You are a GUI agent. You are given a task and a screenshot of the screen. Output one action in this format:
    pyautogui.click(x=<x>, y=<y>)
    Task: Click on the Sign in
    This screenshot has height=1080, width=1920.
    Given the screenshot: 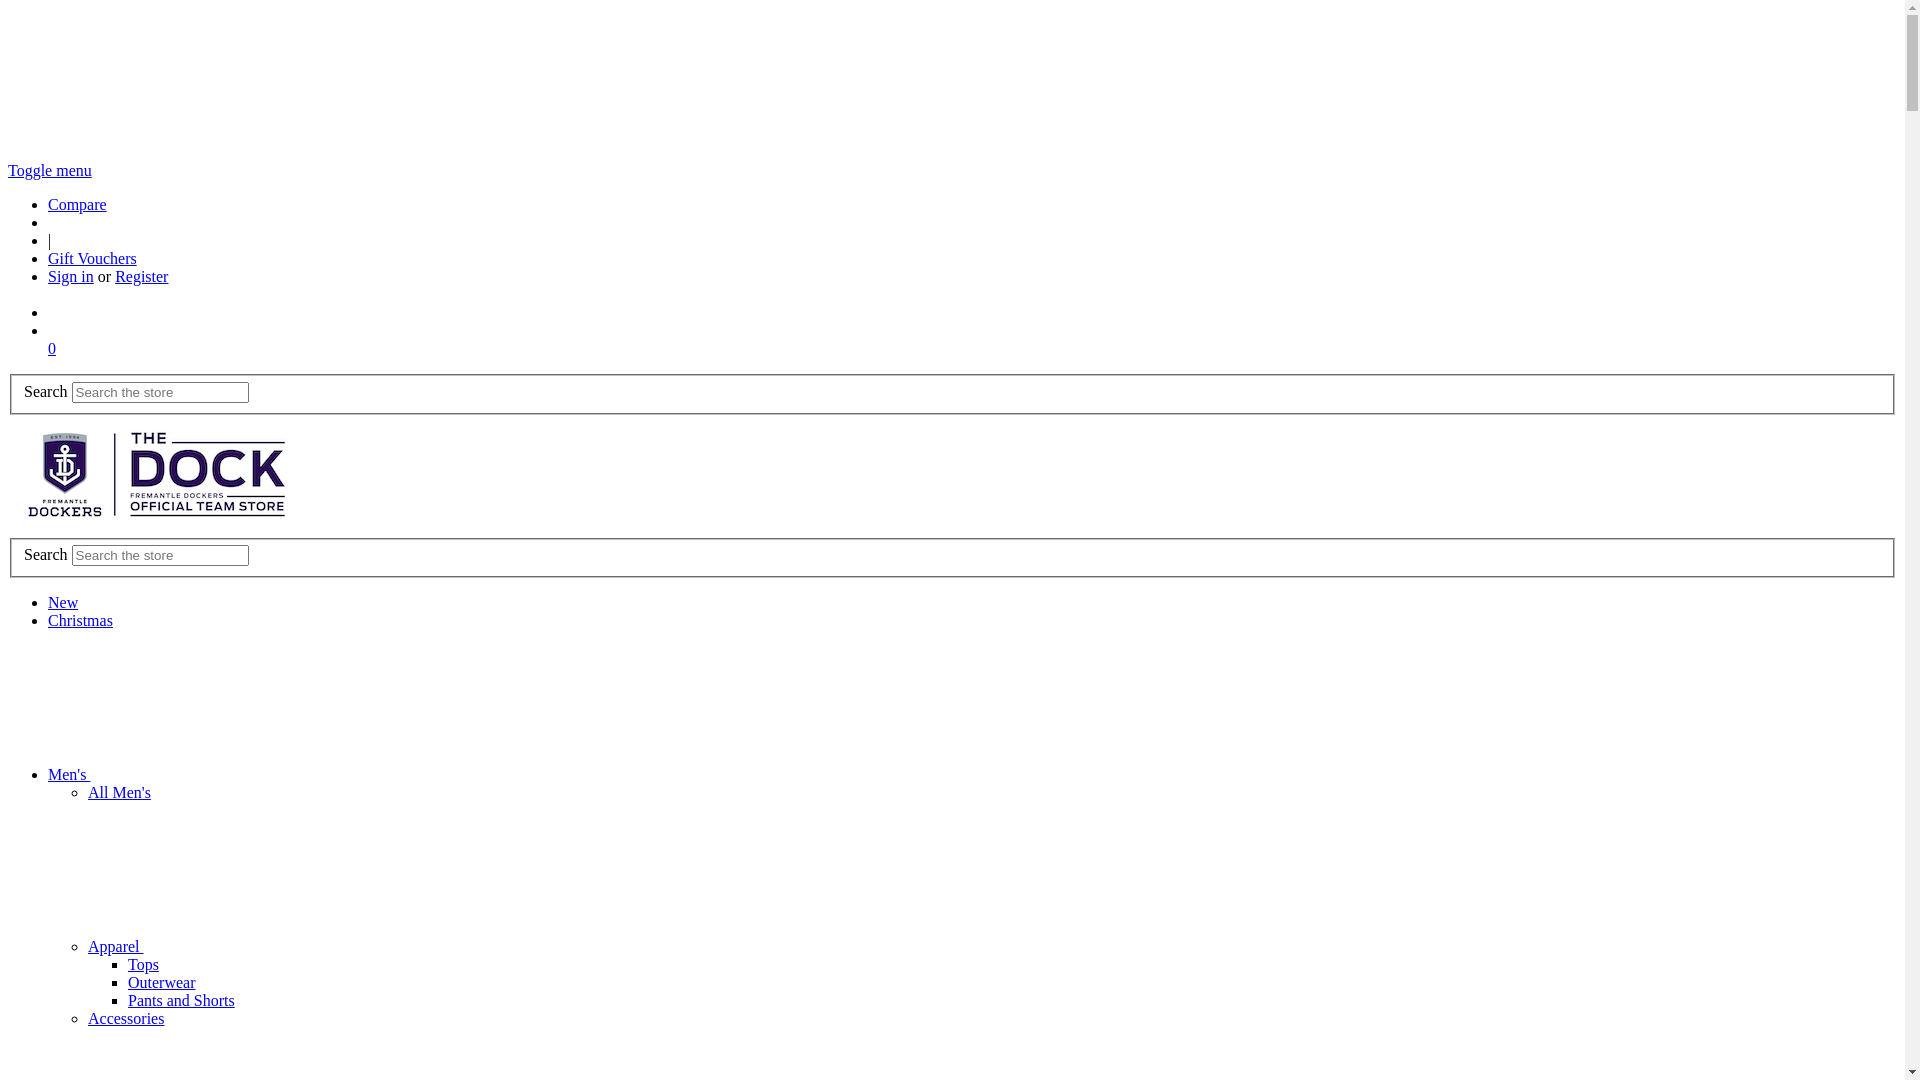 What is the action you would take?
    pyautogui.click(x=71, y=276)
    